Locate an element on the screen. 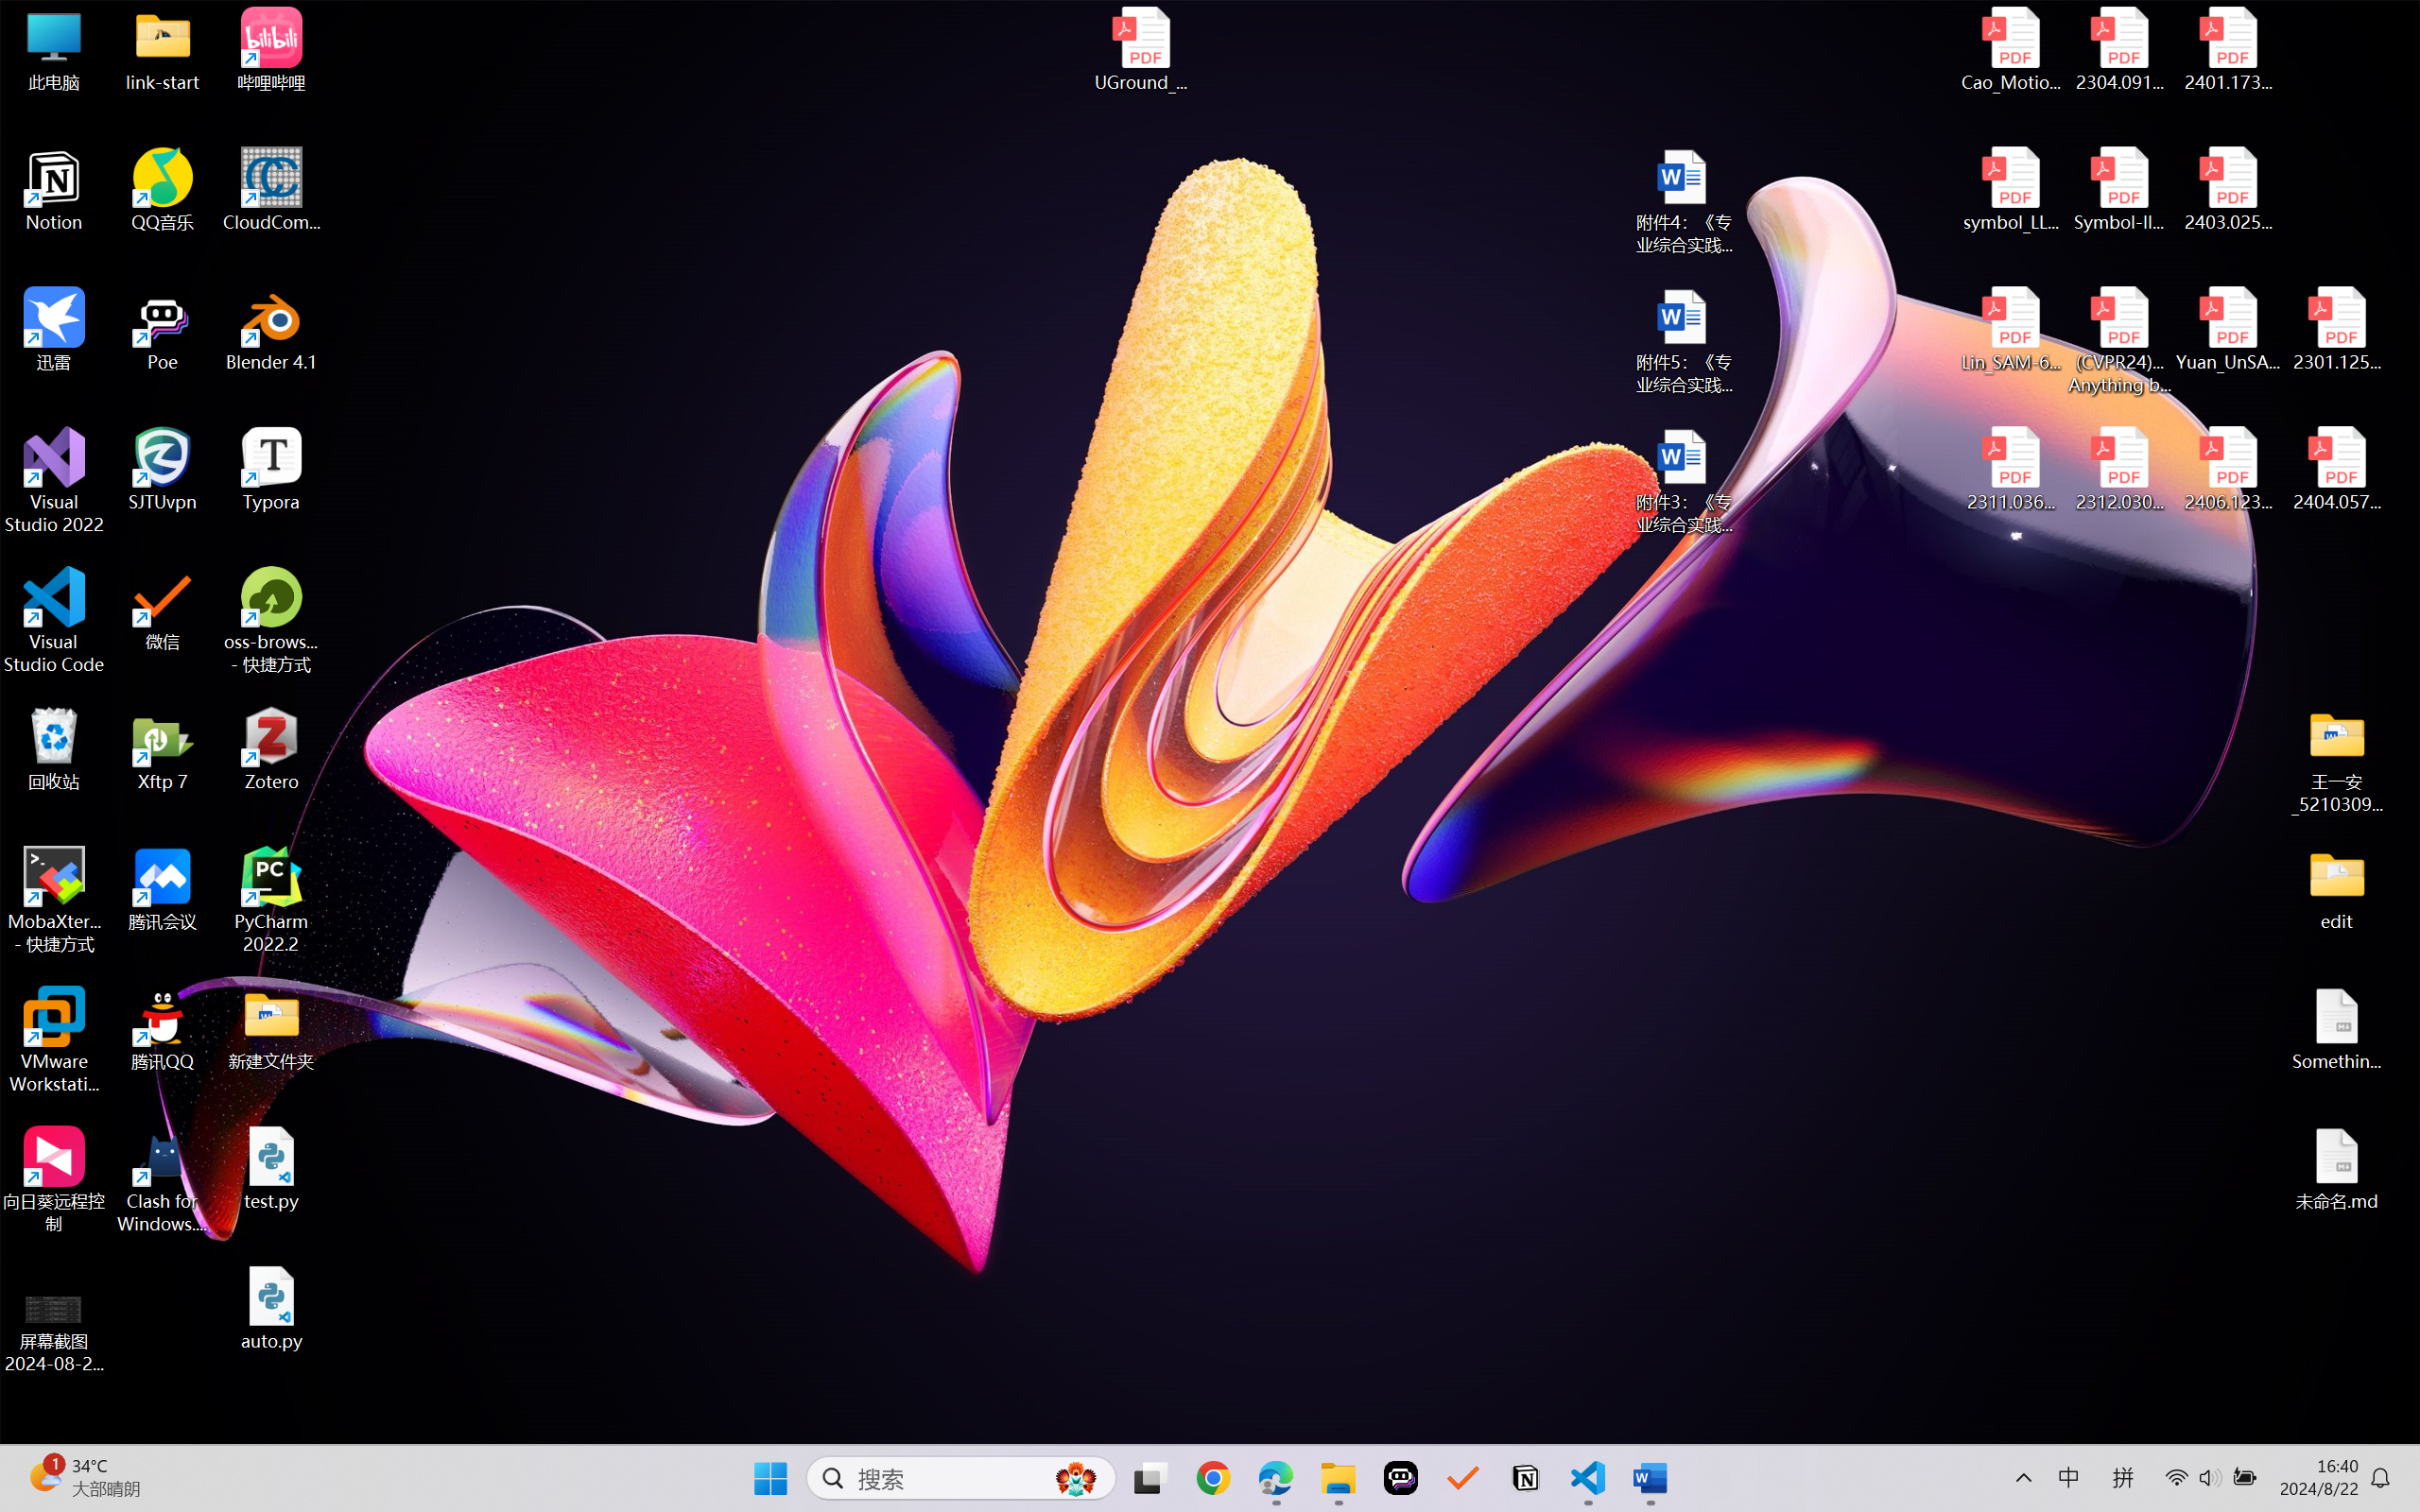 The height and width of the screenshot is (1512, 2420). CloudCompare is located at coordinates (272, 190).